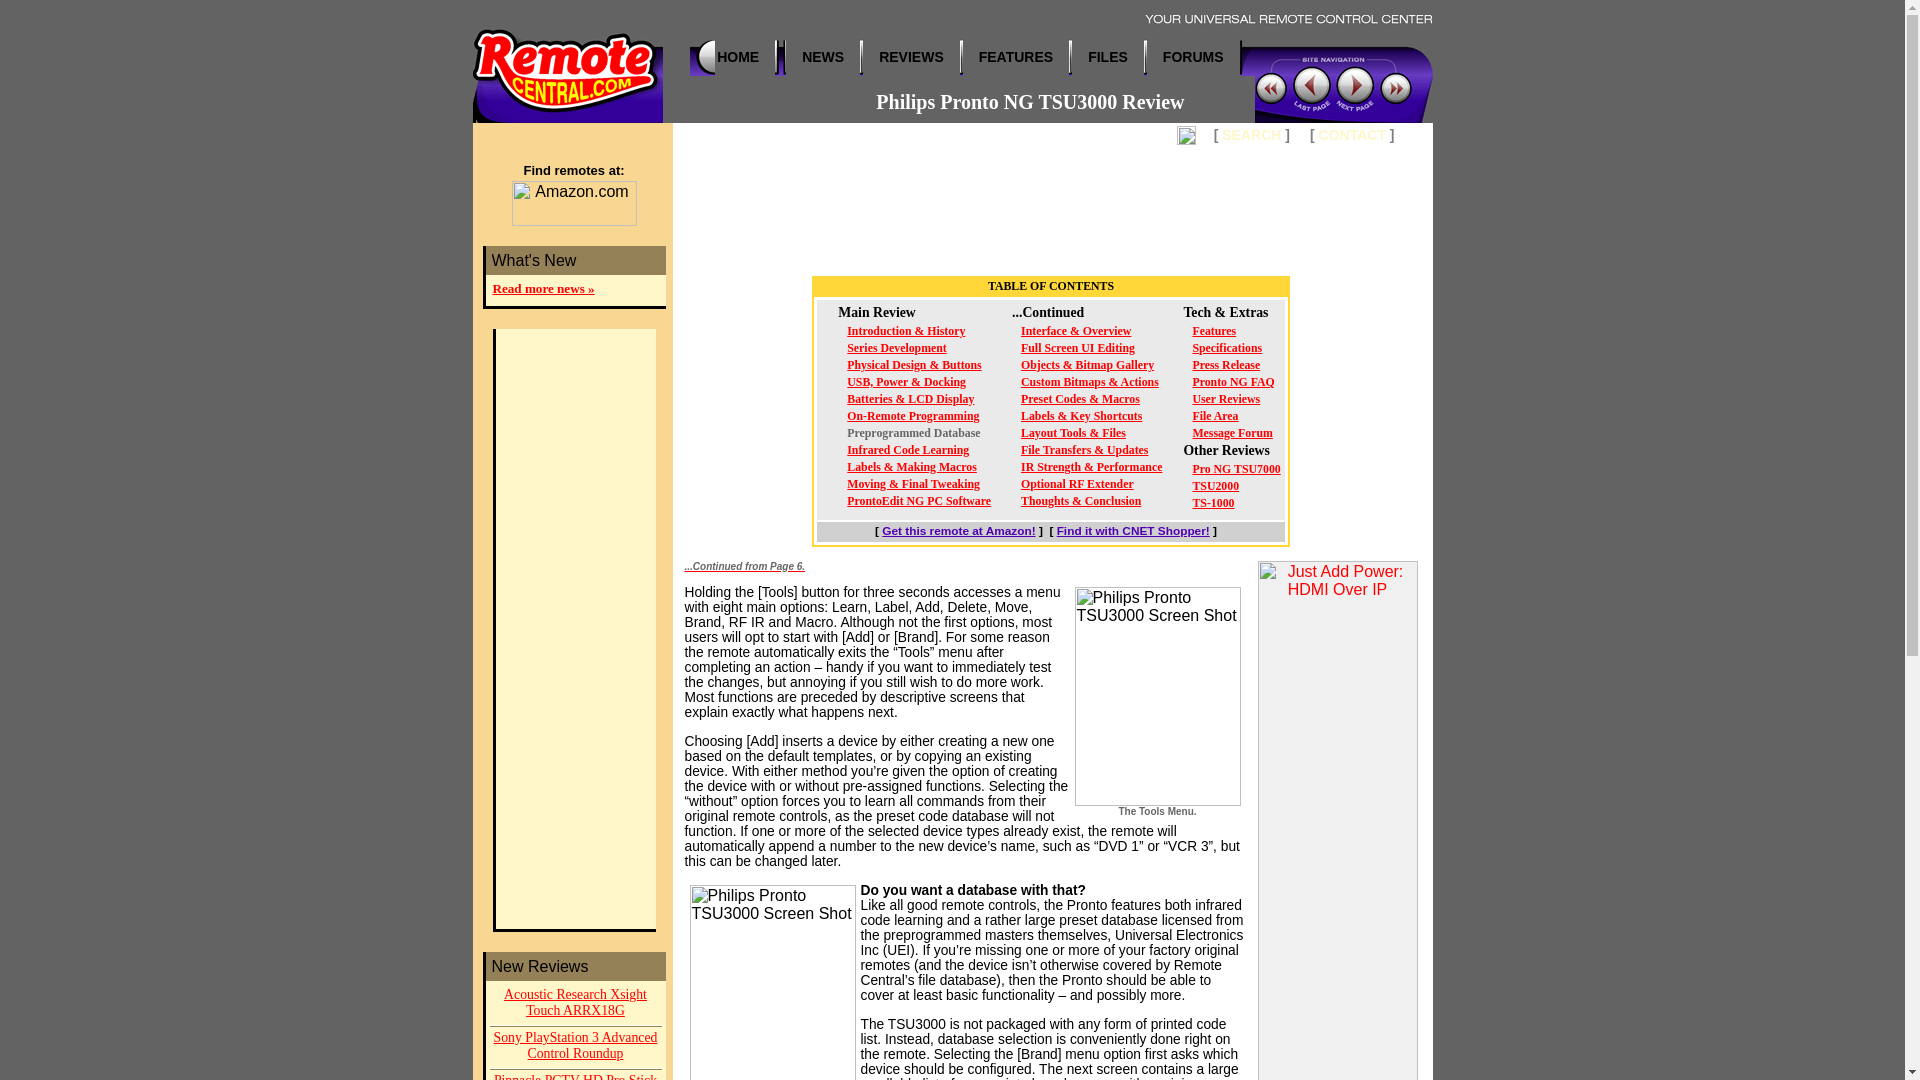 The width and height of the screenshot is (1920, 1080). Describe the element at coordinates (1250, 134) in the screenshot. I see `Find what you need` at that location.